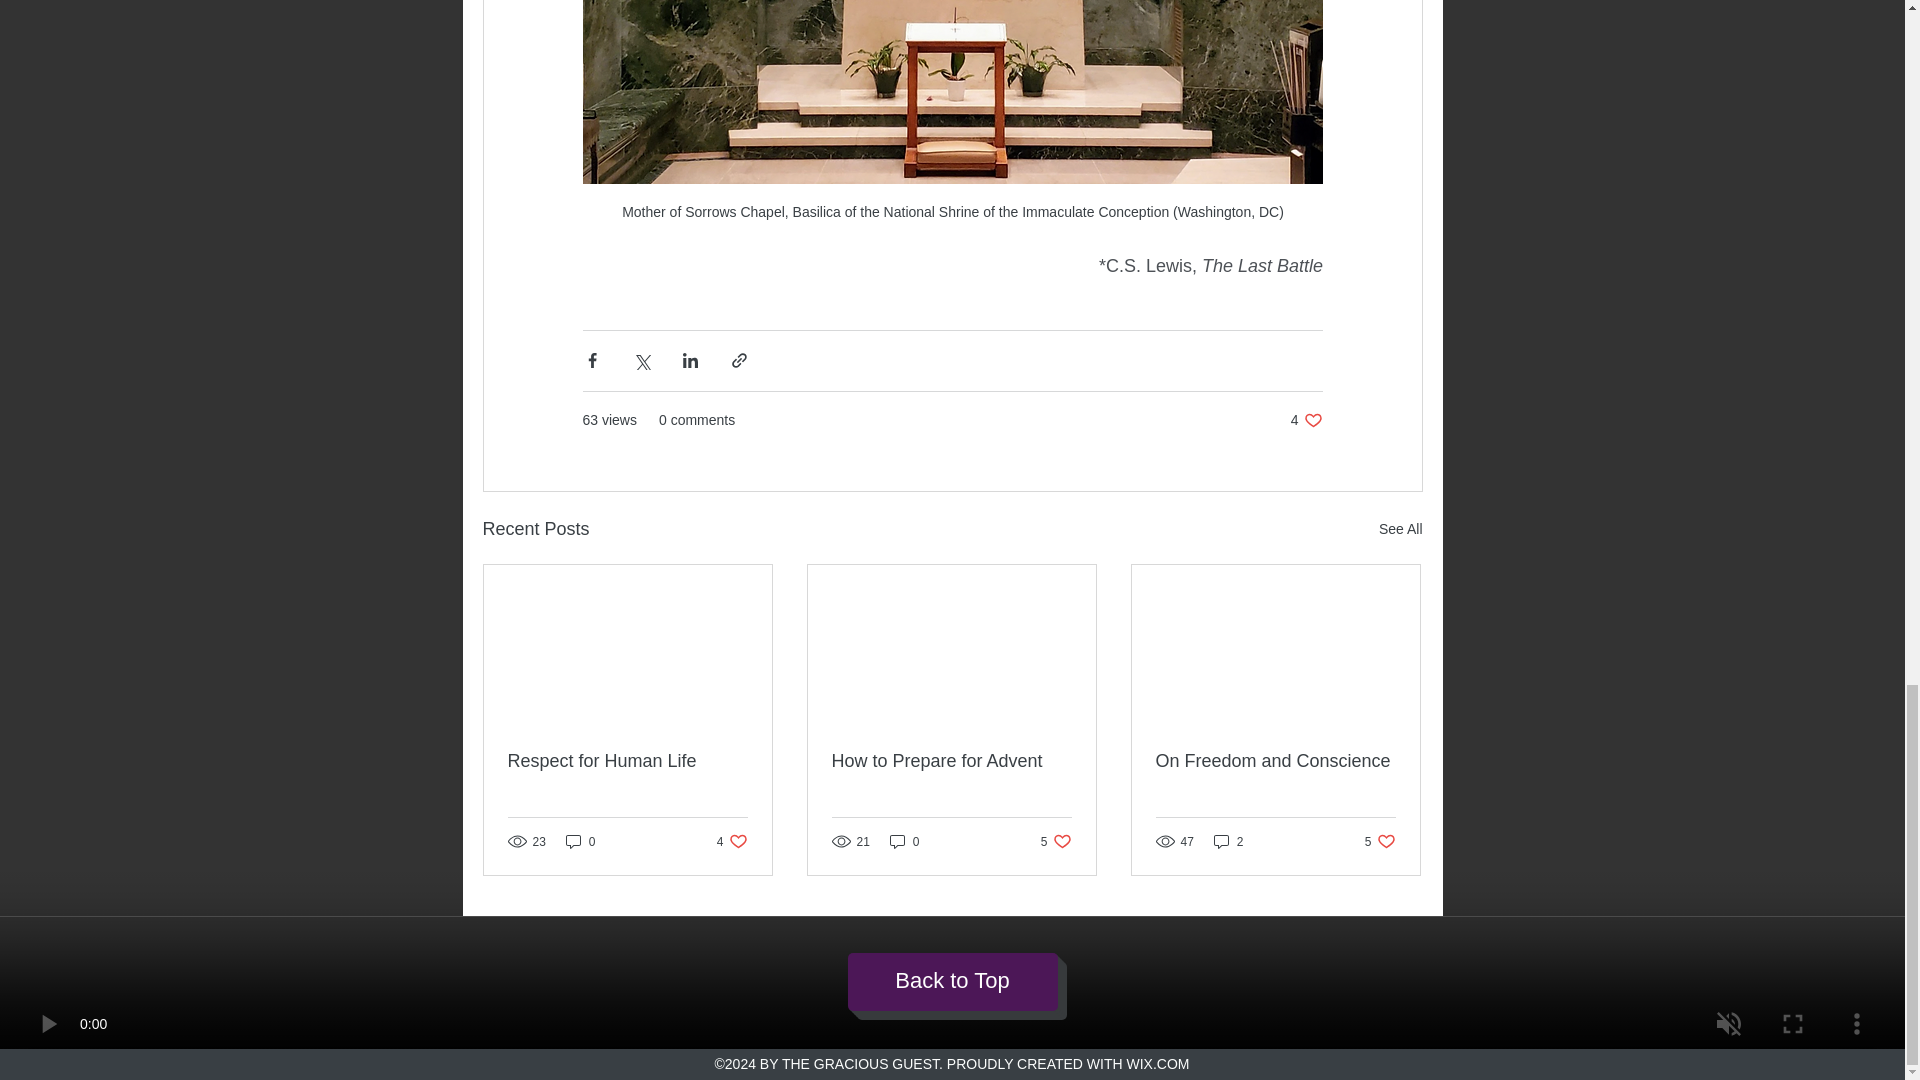 The image size is (1920, 1080). What do you see at coordinates (1400, 530) in the screenshot?
I see `0` at bounding box center [1400, 530].